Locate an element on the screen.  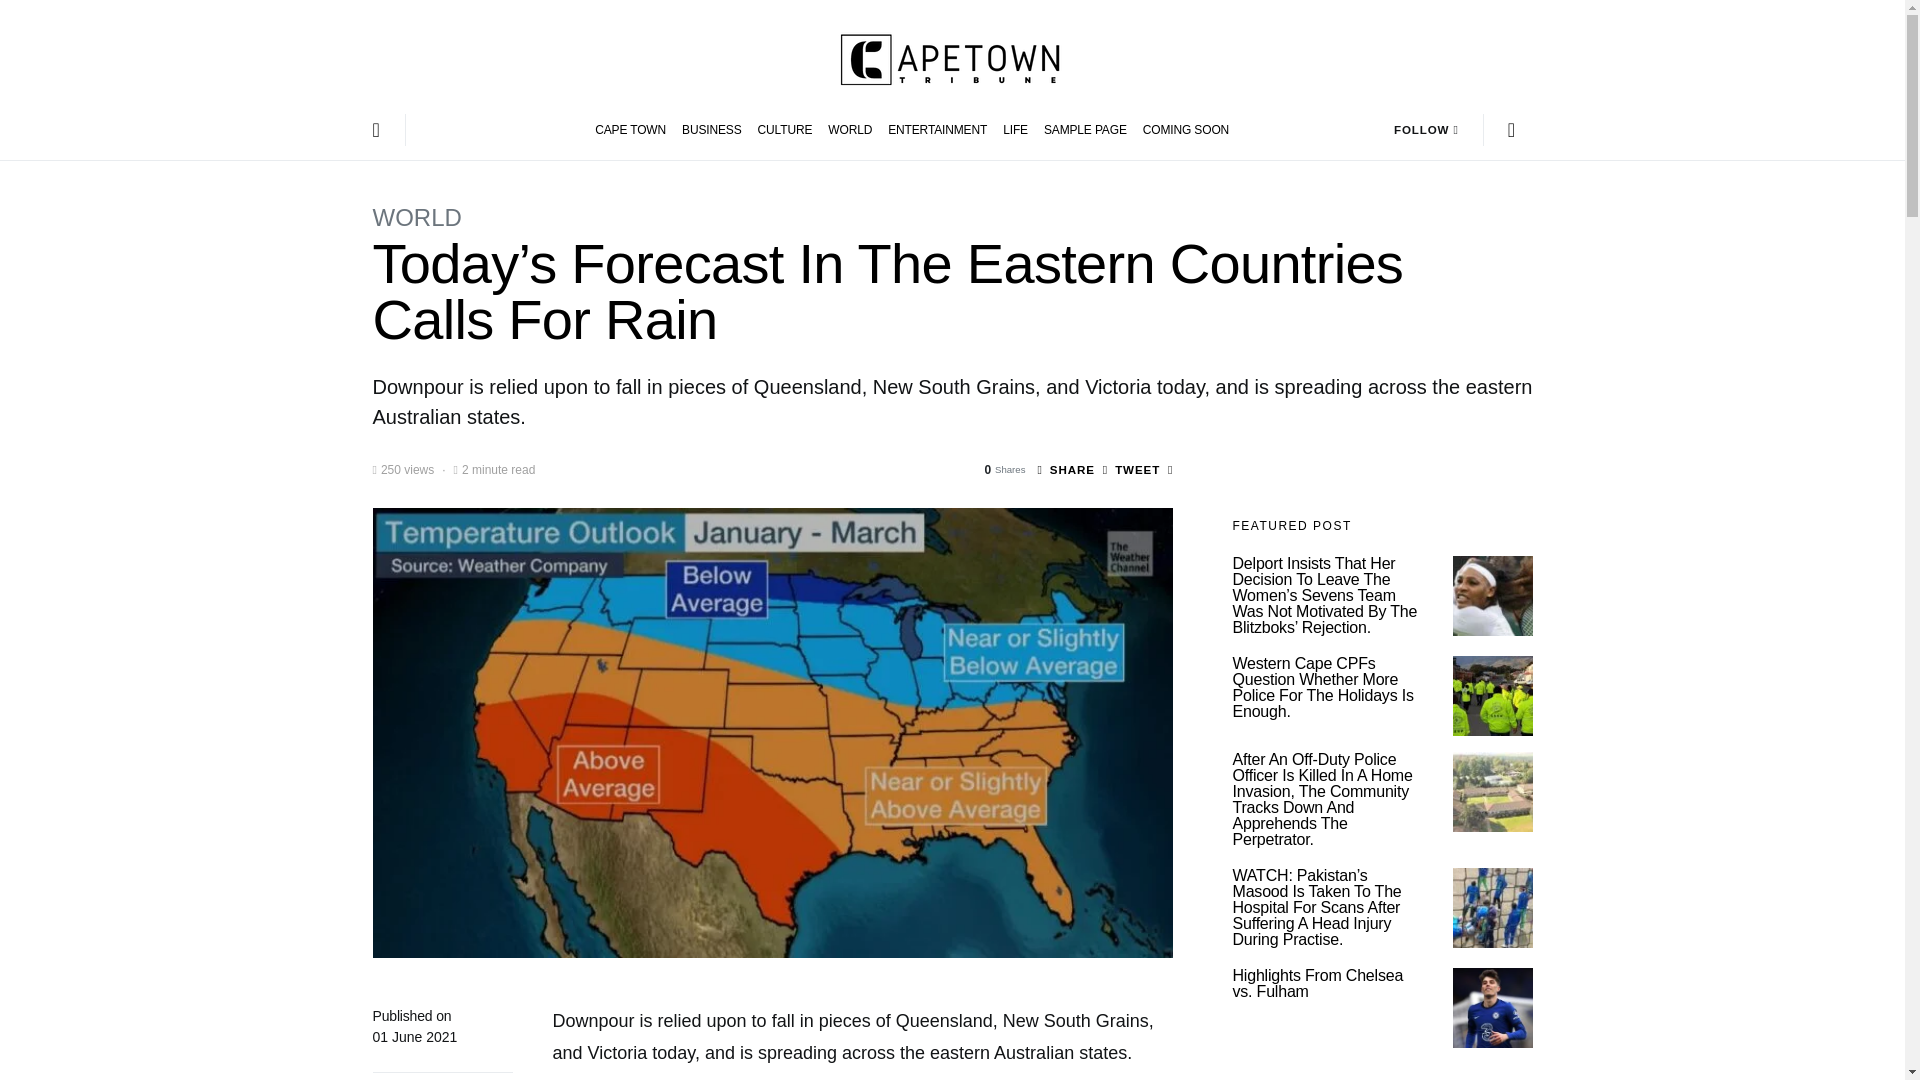
ENTERTAINMENT is located at coordinates (936, 130).